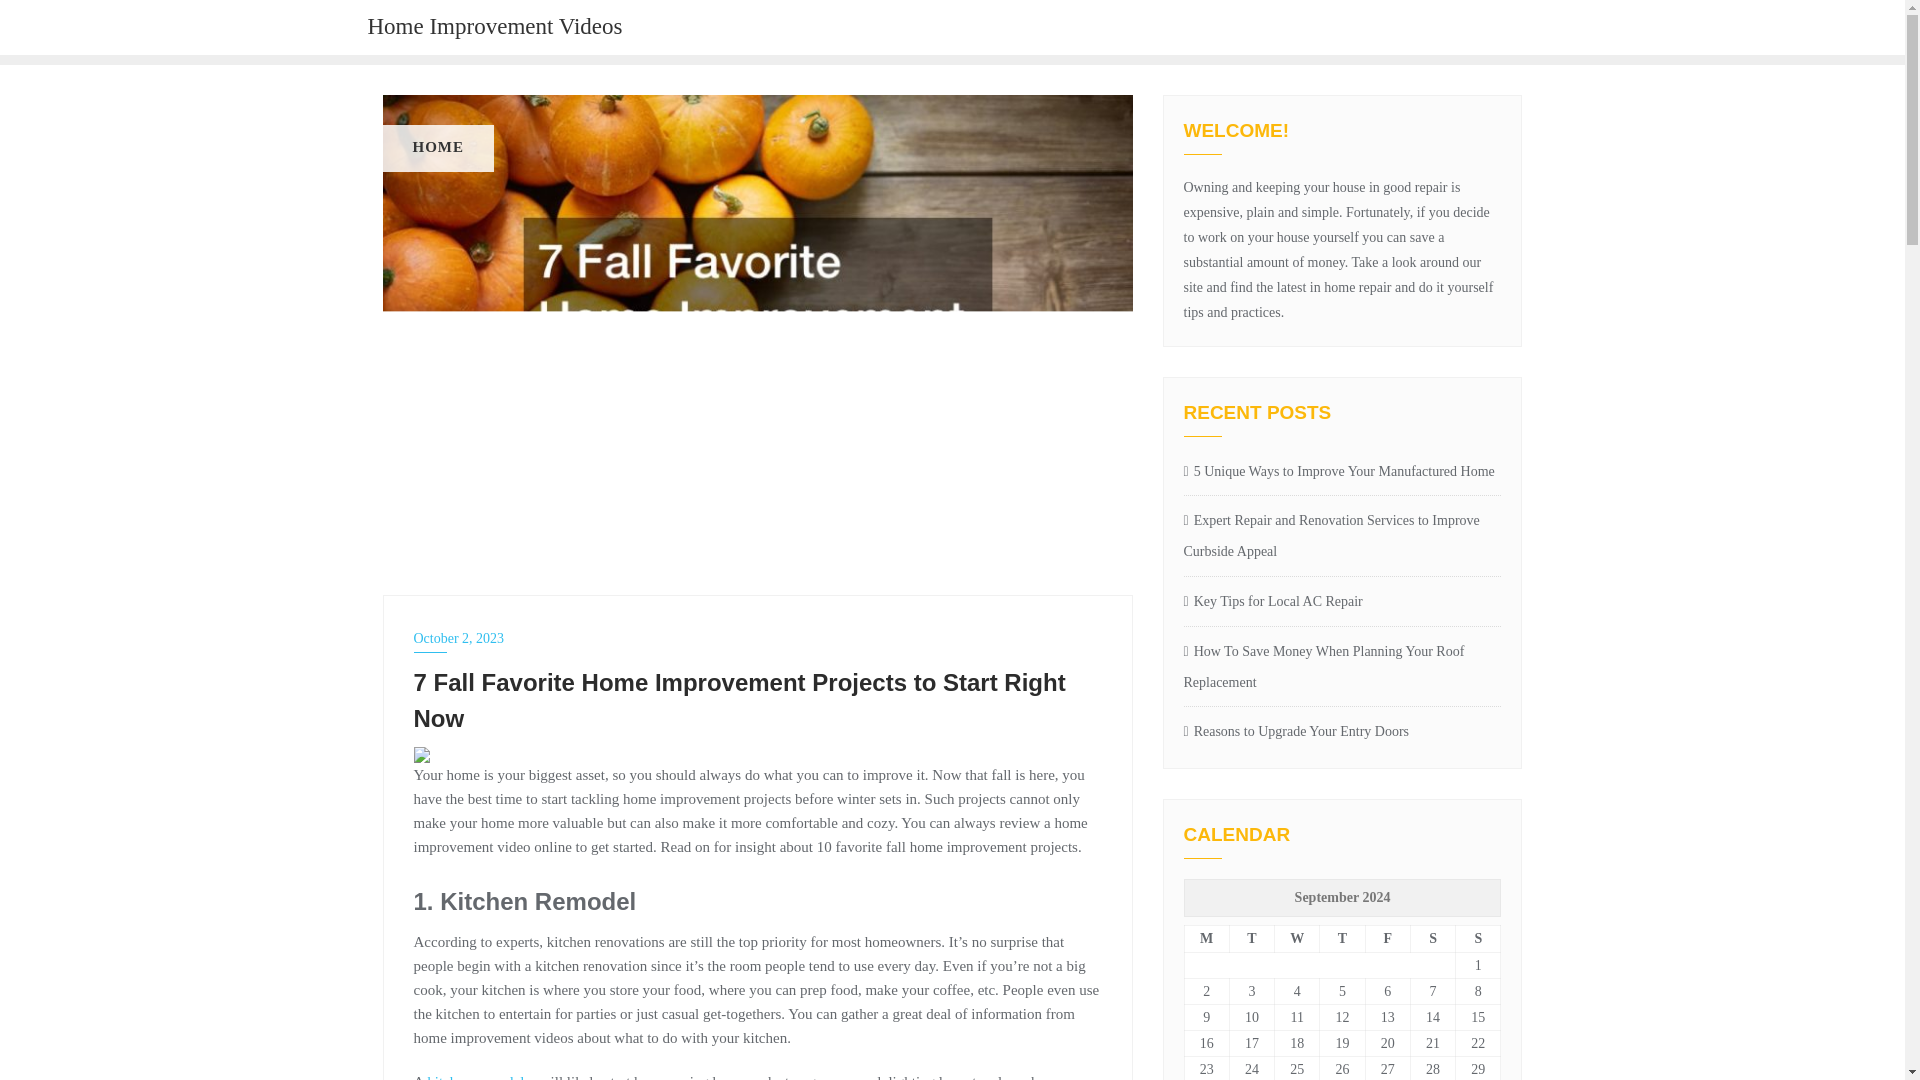  I want to click on Thursday, so click(1342, 938).